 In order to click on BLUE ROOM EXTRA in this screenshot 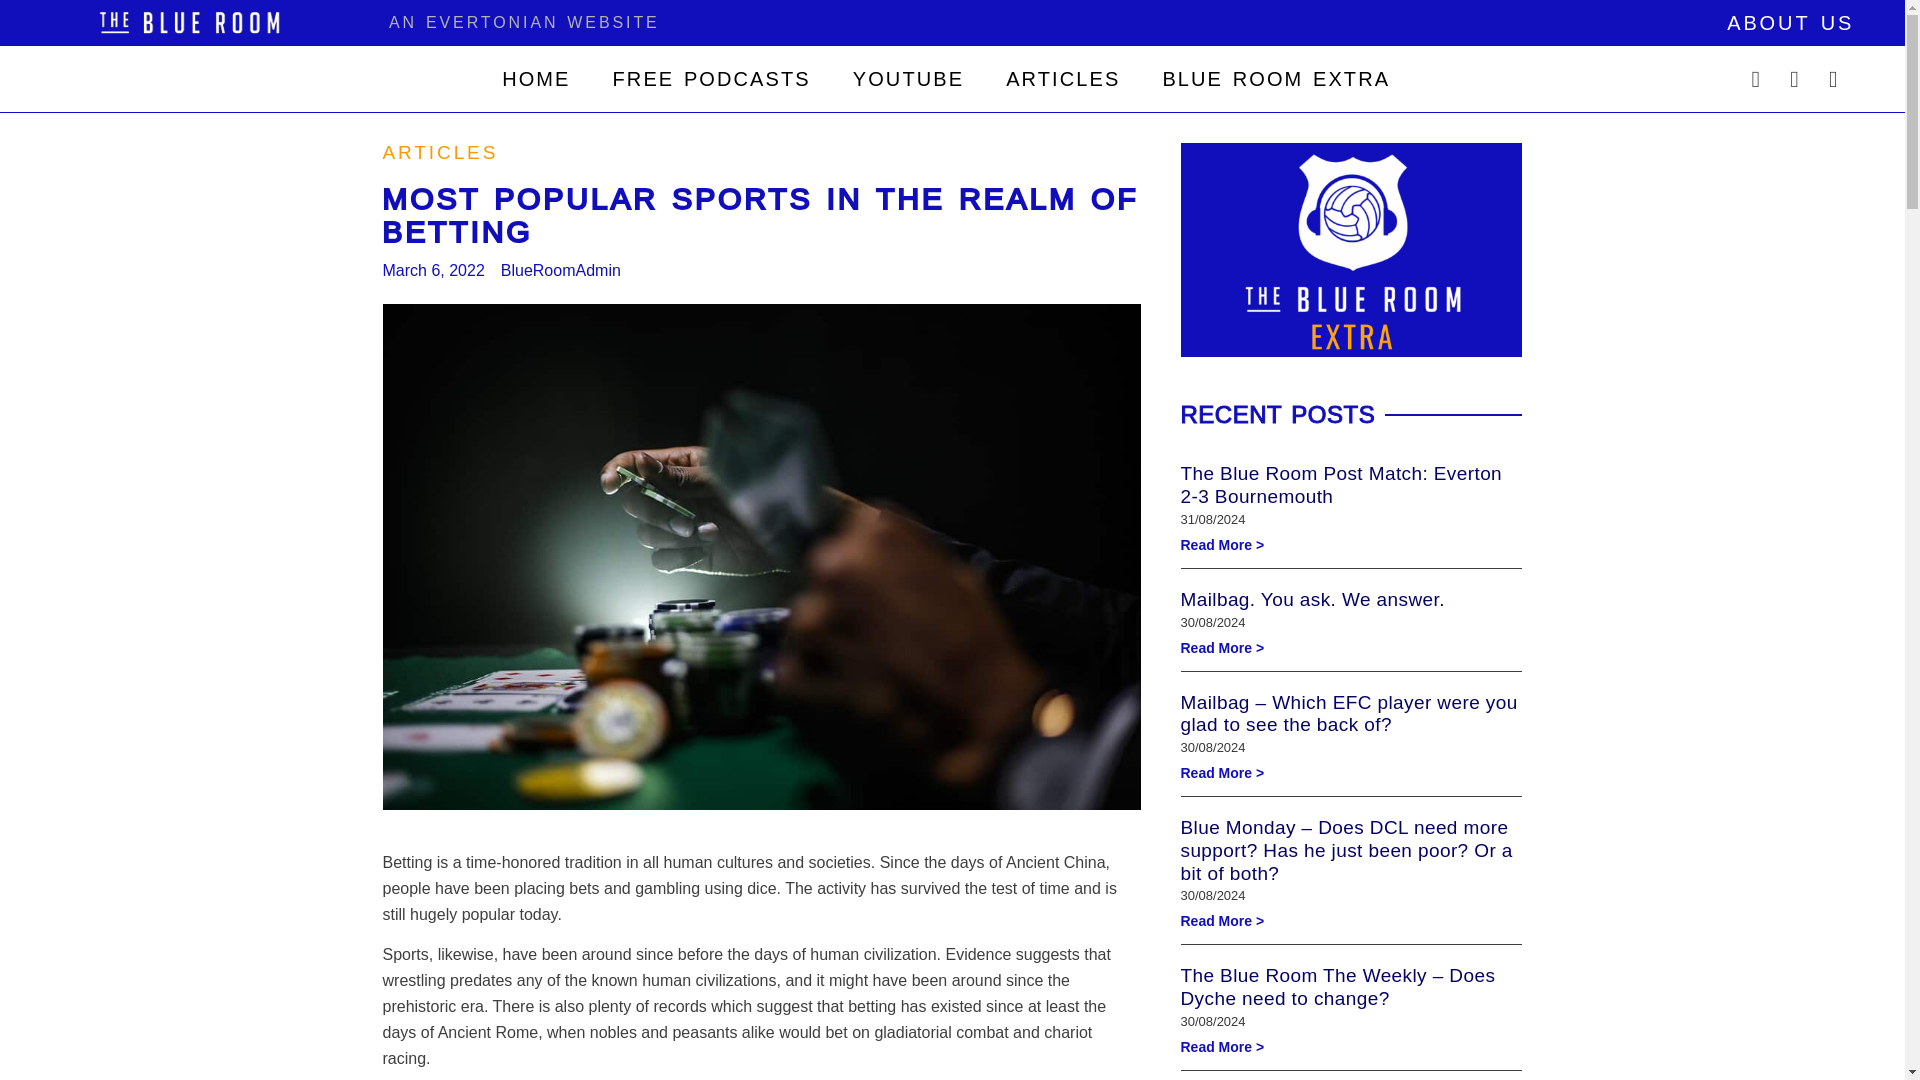, I will do `click(1276, 78)`.